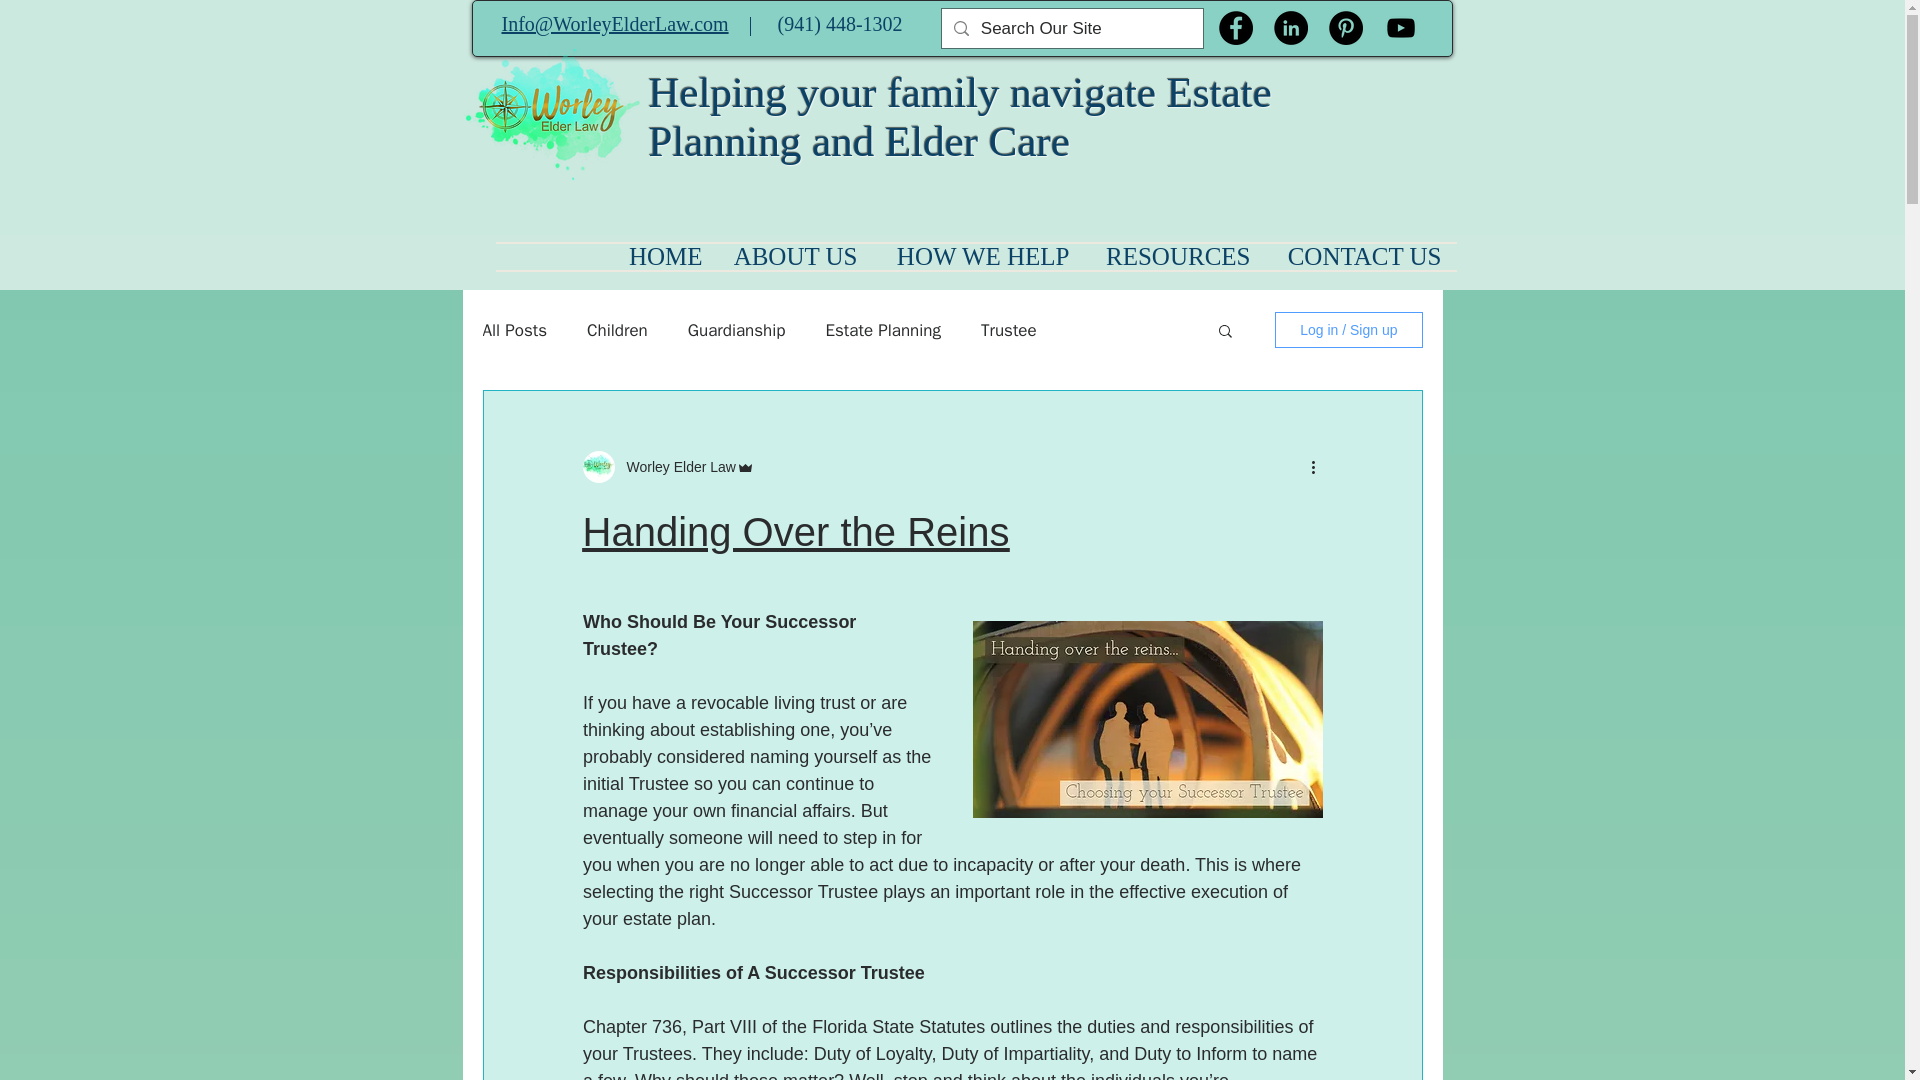 This screenshot has height=1080, width=1920. What do you see at coordinates (1361, 257) in the screenshot?
I see `CONTACT US` at bounding box center [1361, 257].